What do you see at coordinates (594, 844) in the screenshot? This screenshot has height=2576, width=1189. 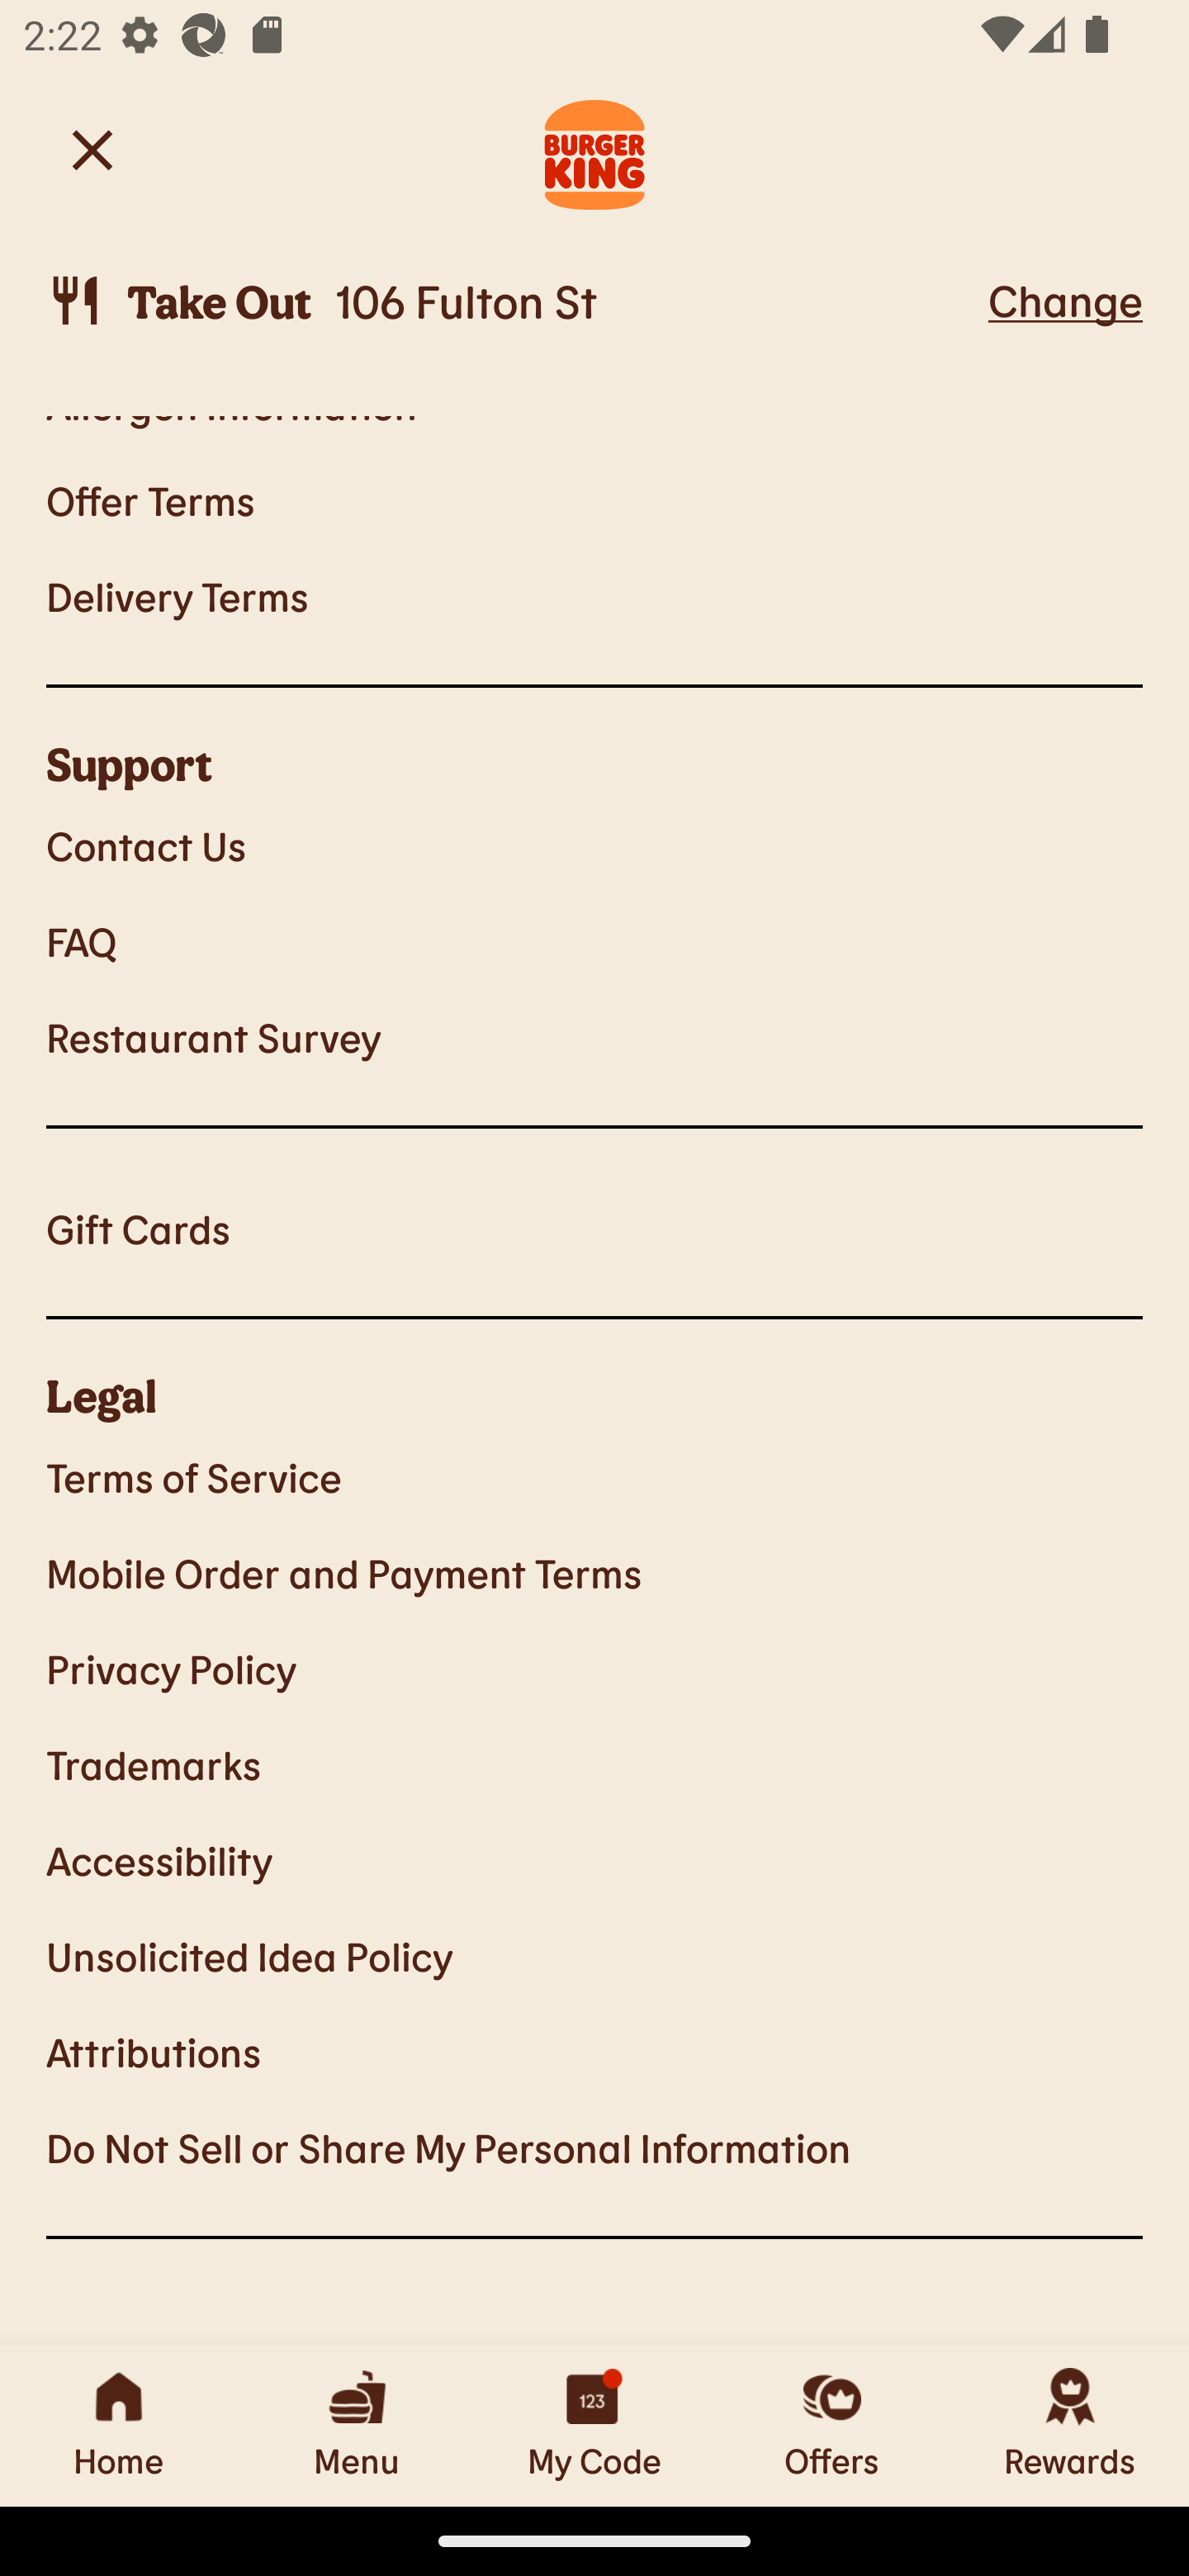 I see `Contact Us` at bounding box center [594, 844].